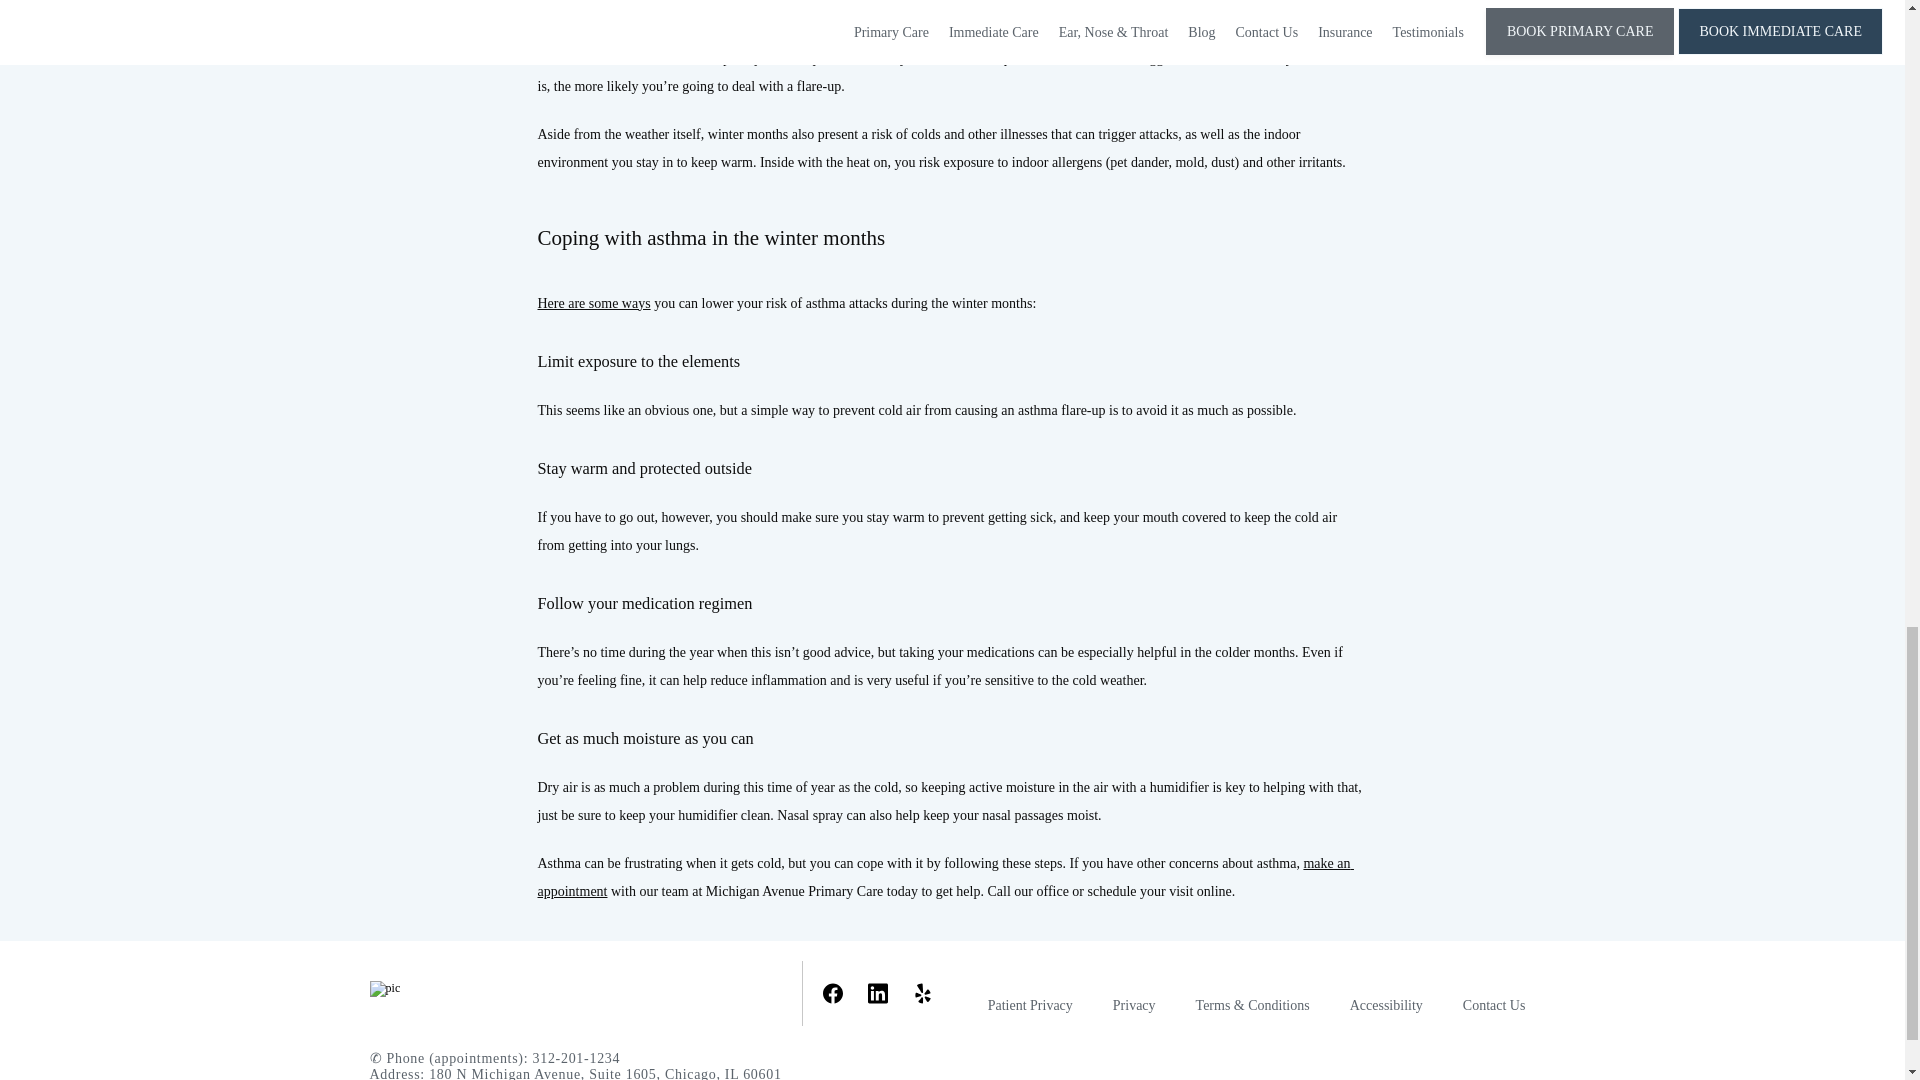 Image resolution: width=1920 pixels, height=1080 pixels. Describe the element at coordinates (1139, 58) in the screenshot. I see `and both can trigger attacks` at that location.